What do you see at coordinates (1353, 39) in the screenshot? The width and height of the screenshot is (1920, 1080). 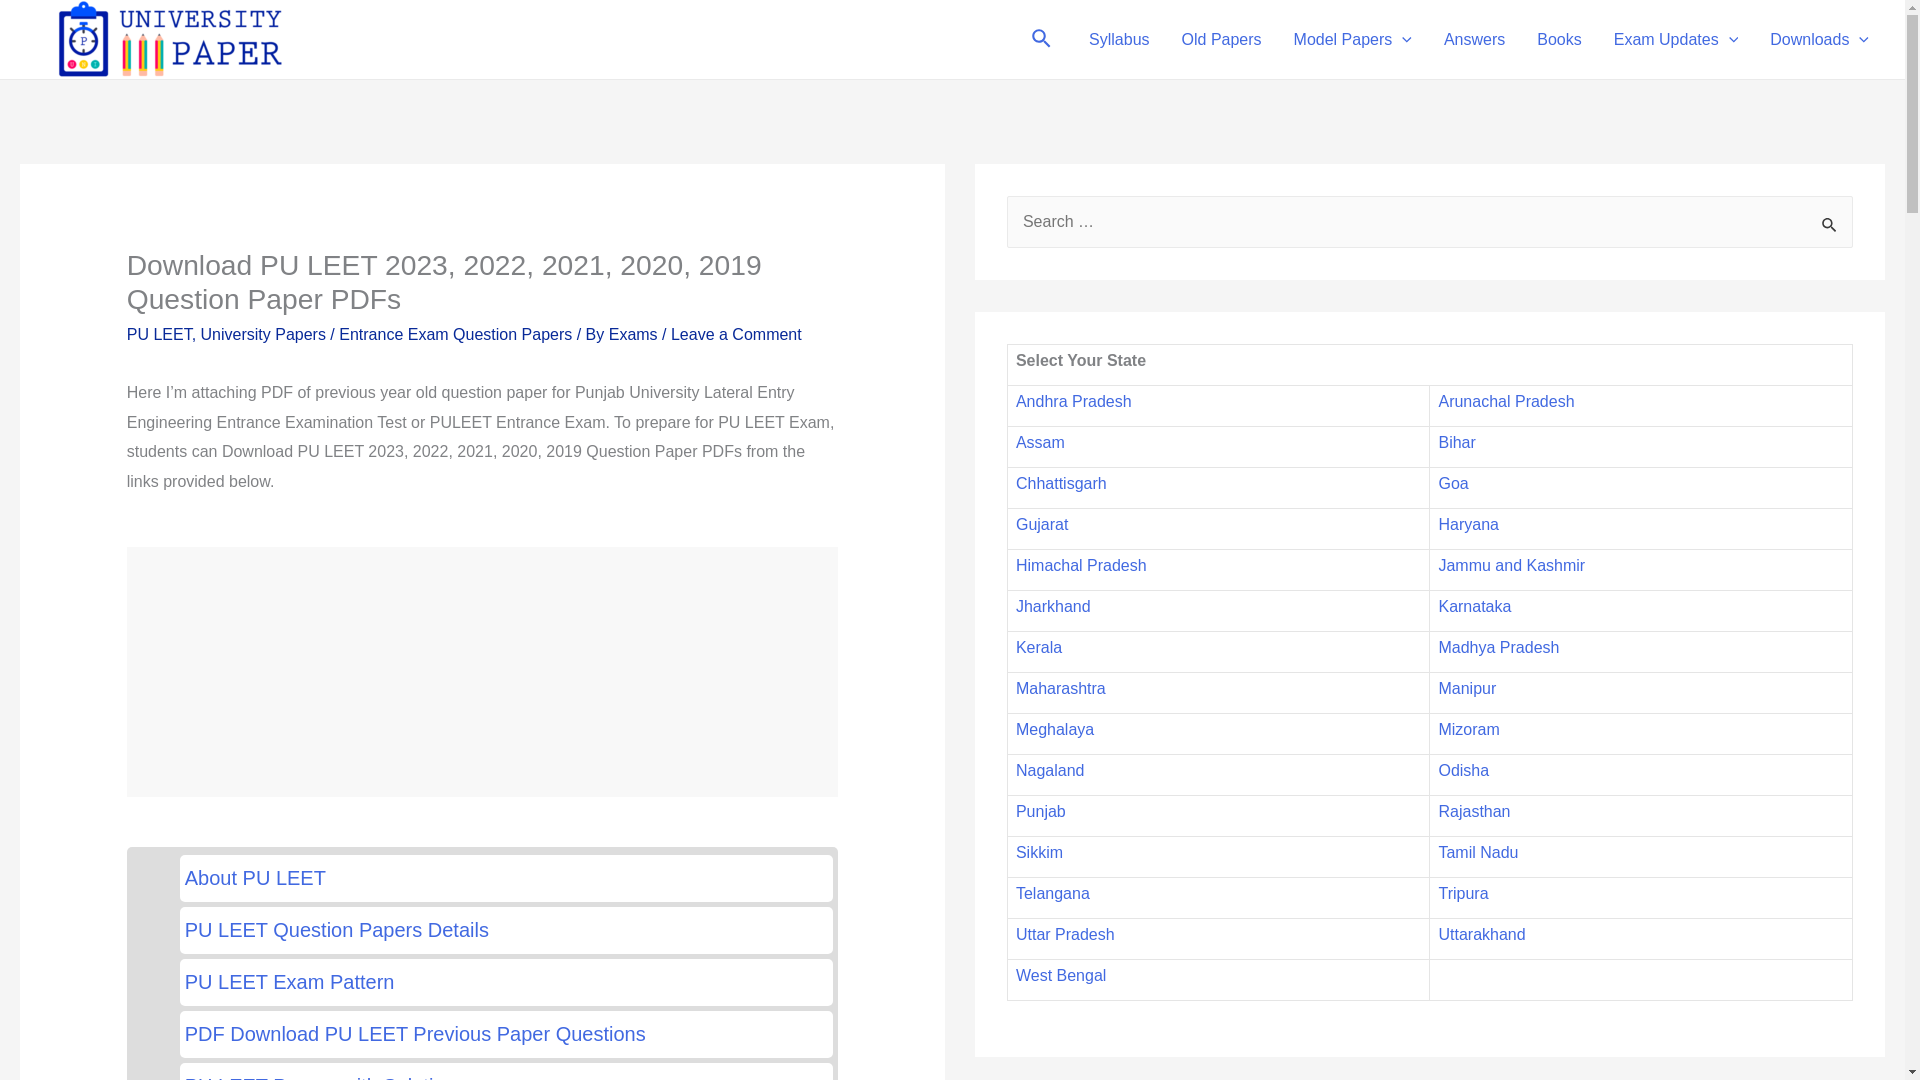 I see `Model Papers` at bounding box center [1353, 39].